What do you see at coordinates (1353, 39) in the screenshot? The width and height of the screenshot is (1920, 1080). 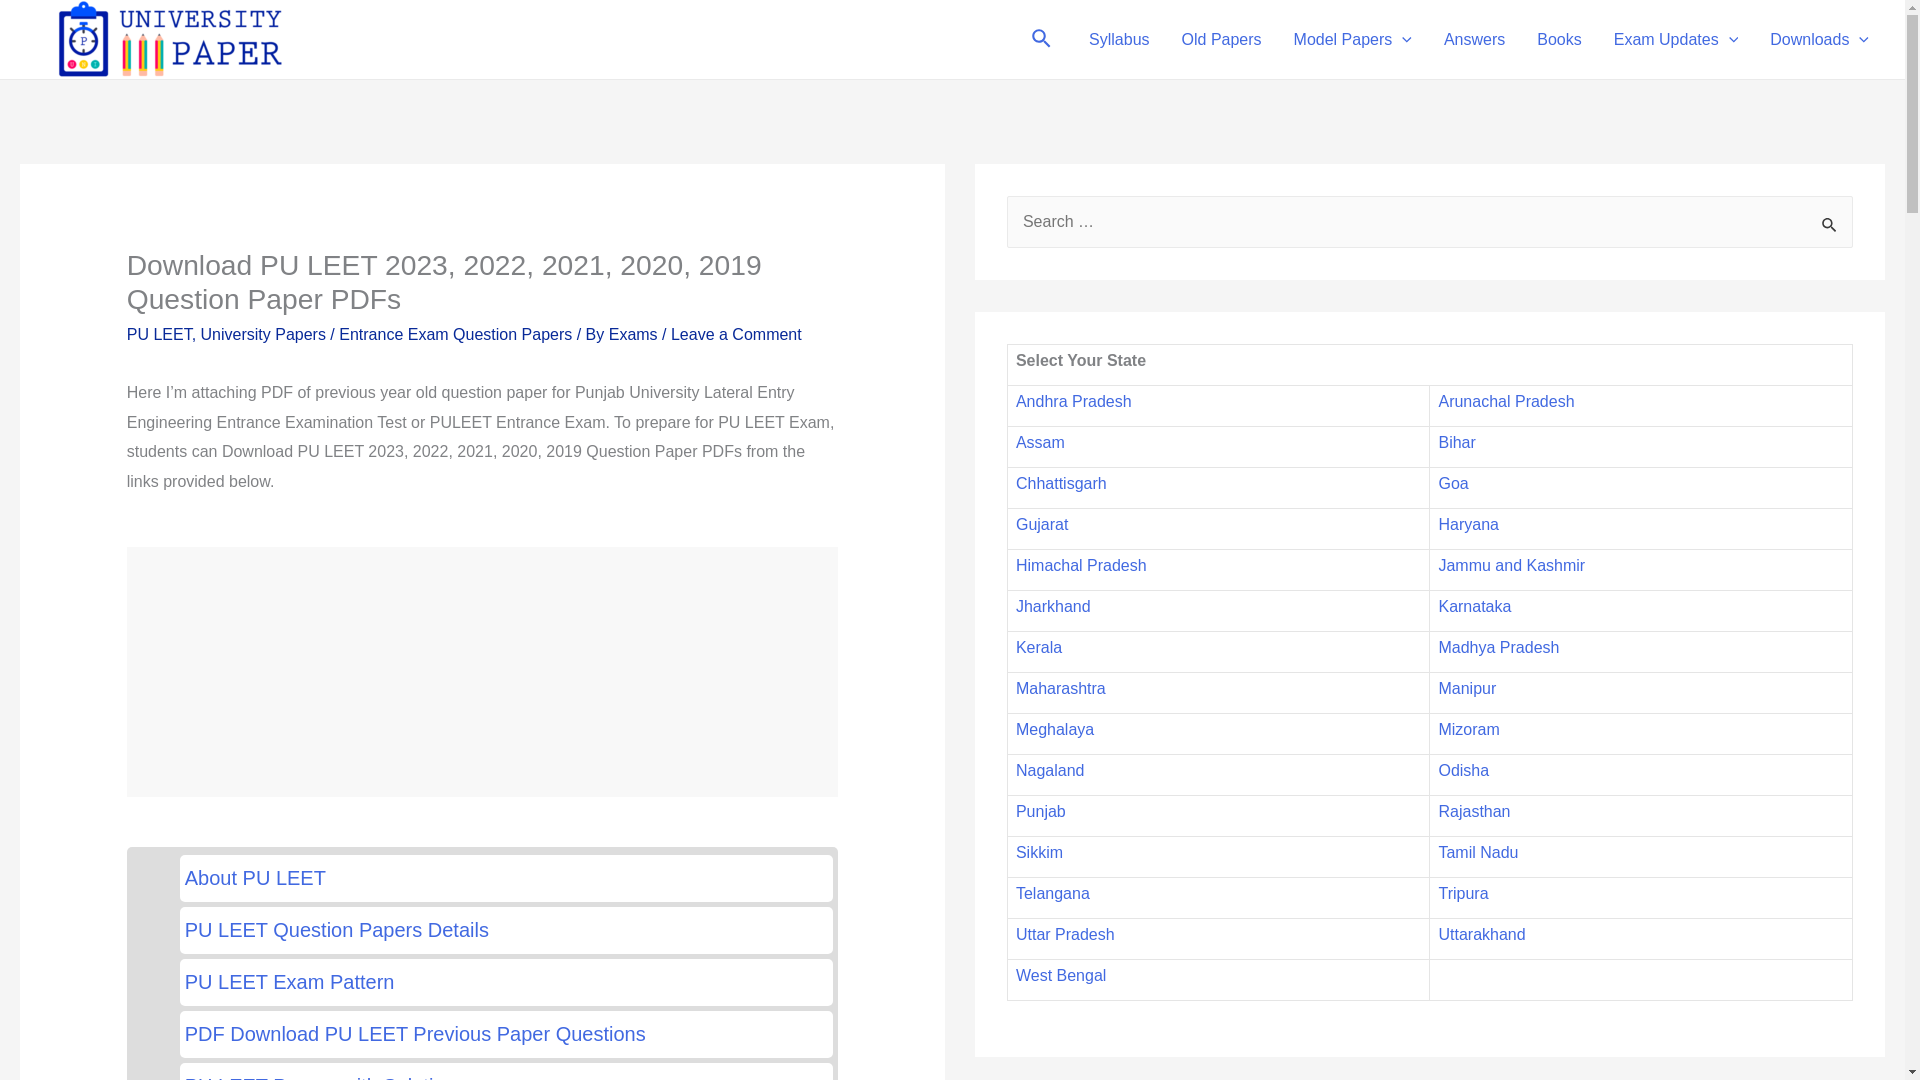 I see `Model Papers` at bounding box center [1353, 39].